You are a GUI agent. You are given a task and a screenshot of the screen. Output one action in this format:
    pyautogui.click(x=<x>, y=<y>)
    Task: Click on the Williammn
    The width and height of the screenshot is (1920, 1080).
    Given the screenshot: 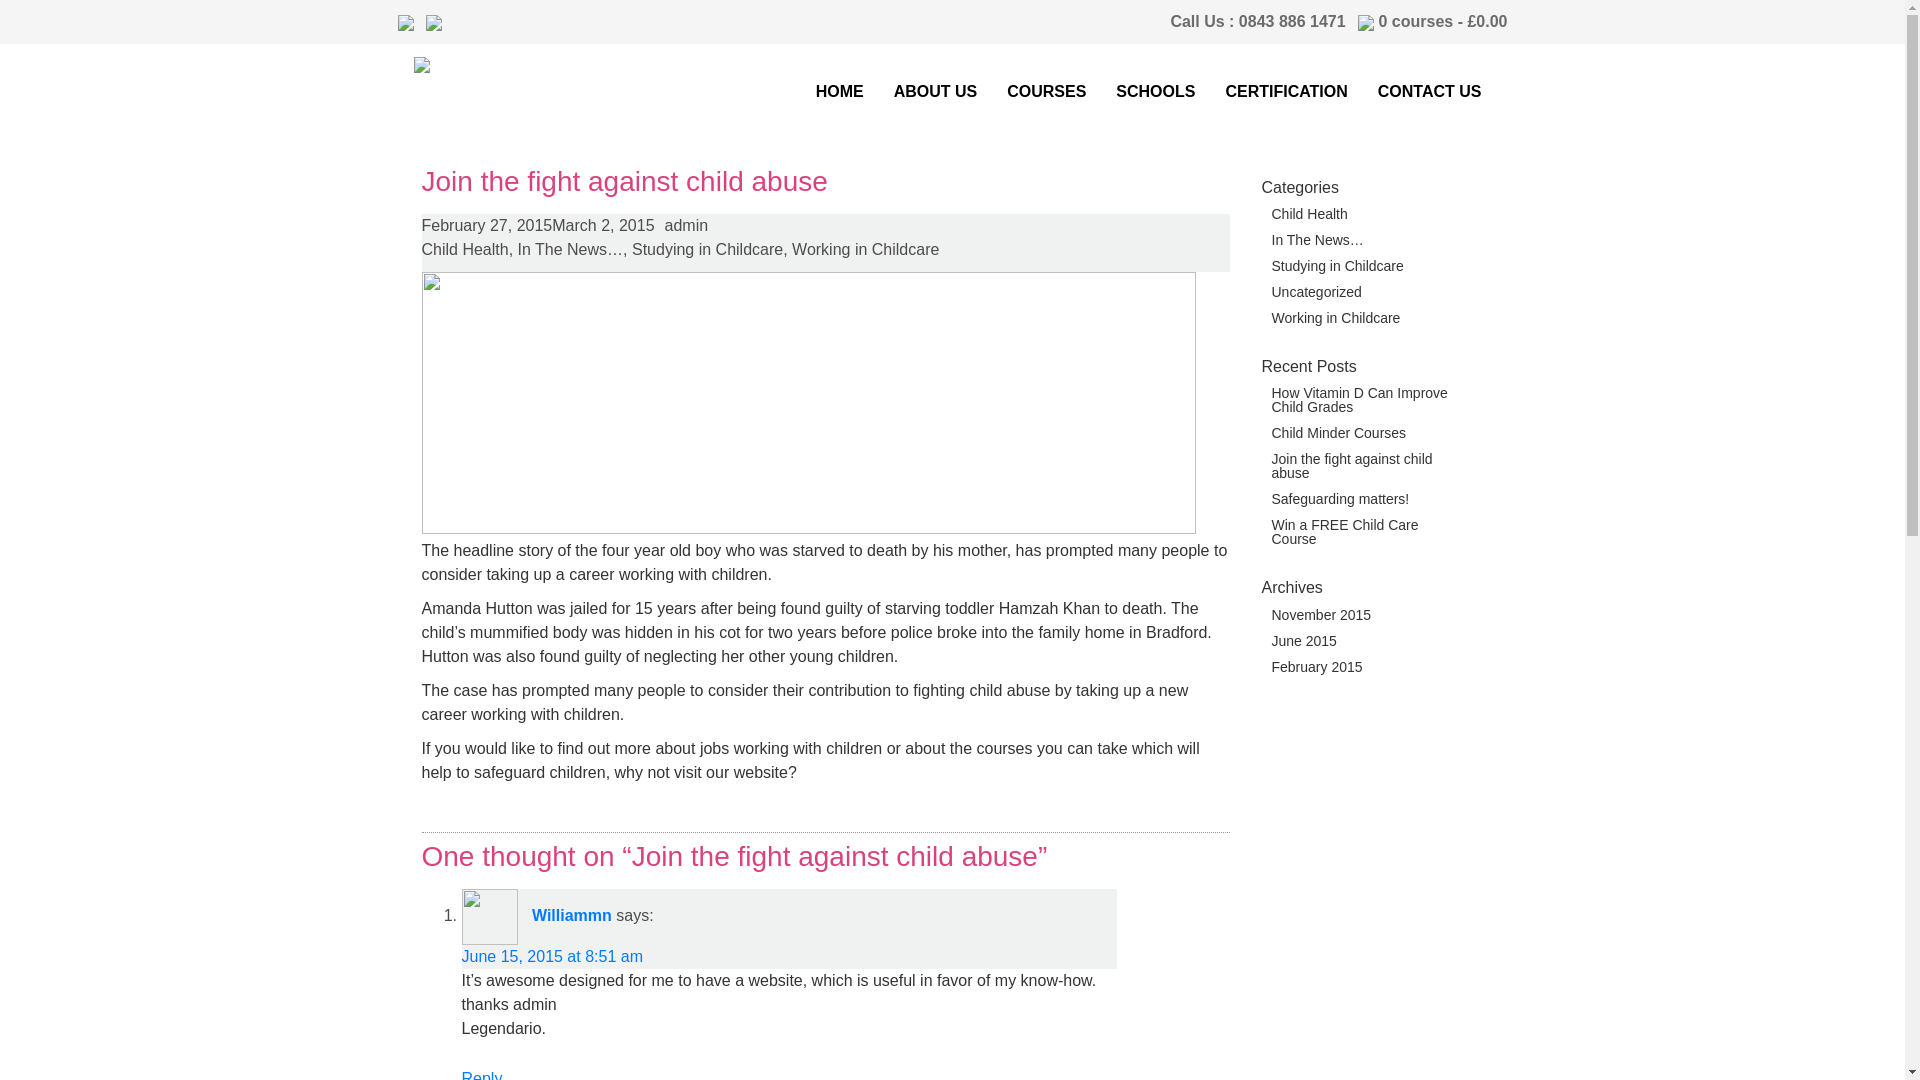 What is the action you would take?
    pyautogui.click(x=572, y=916)
    